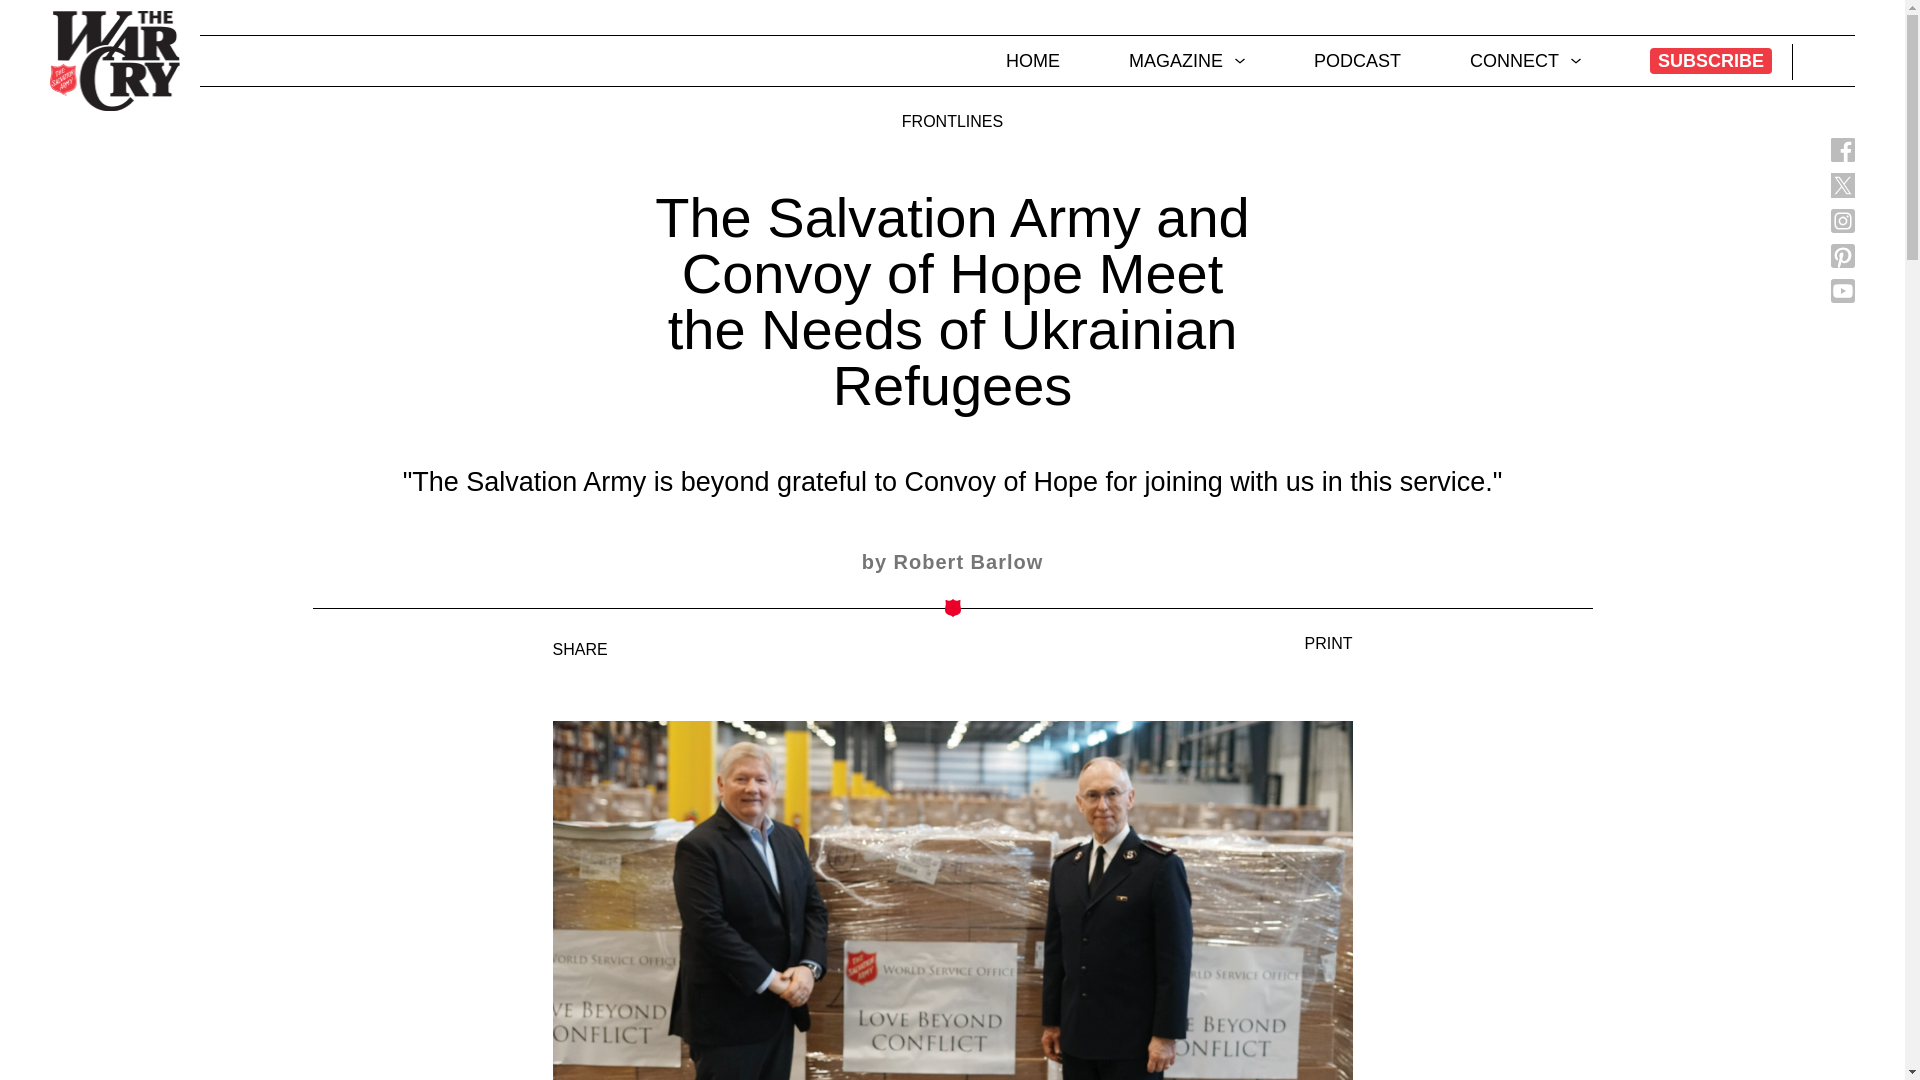 This screenshot has width=1920, height=1080. I want to click on HOME, so click(1032, 60).